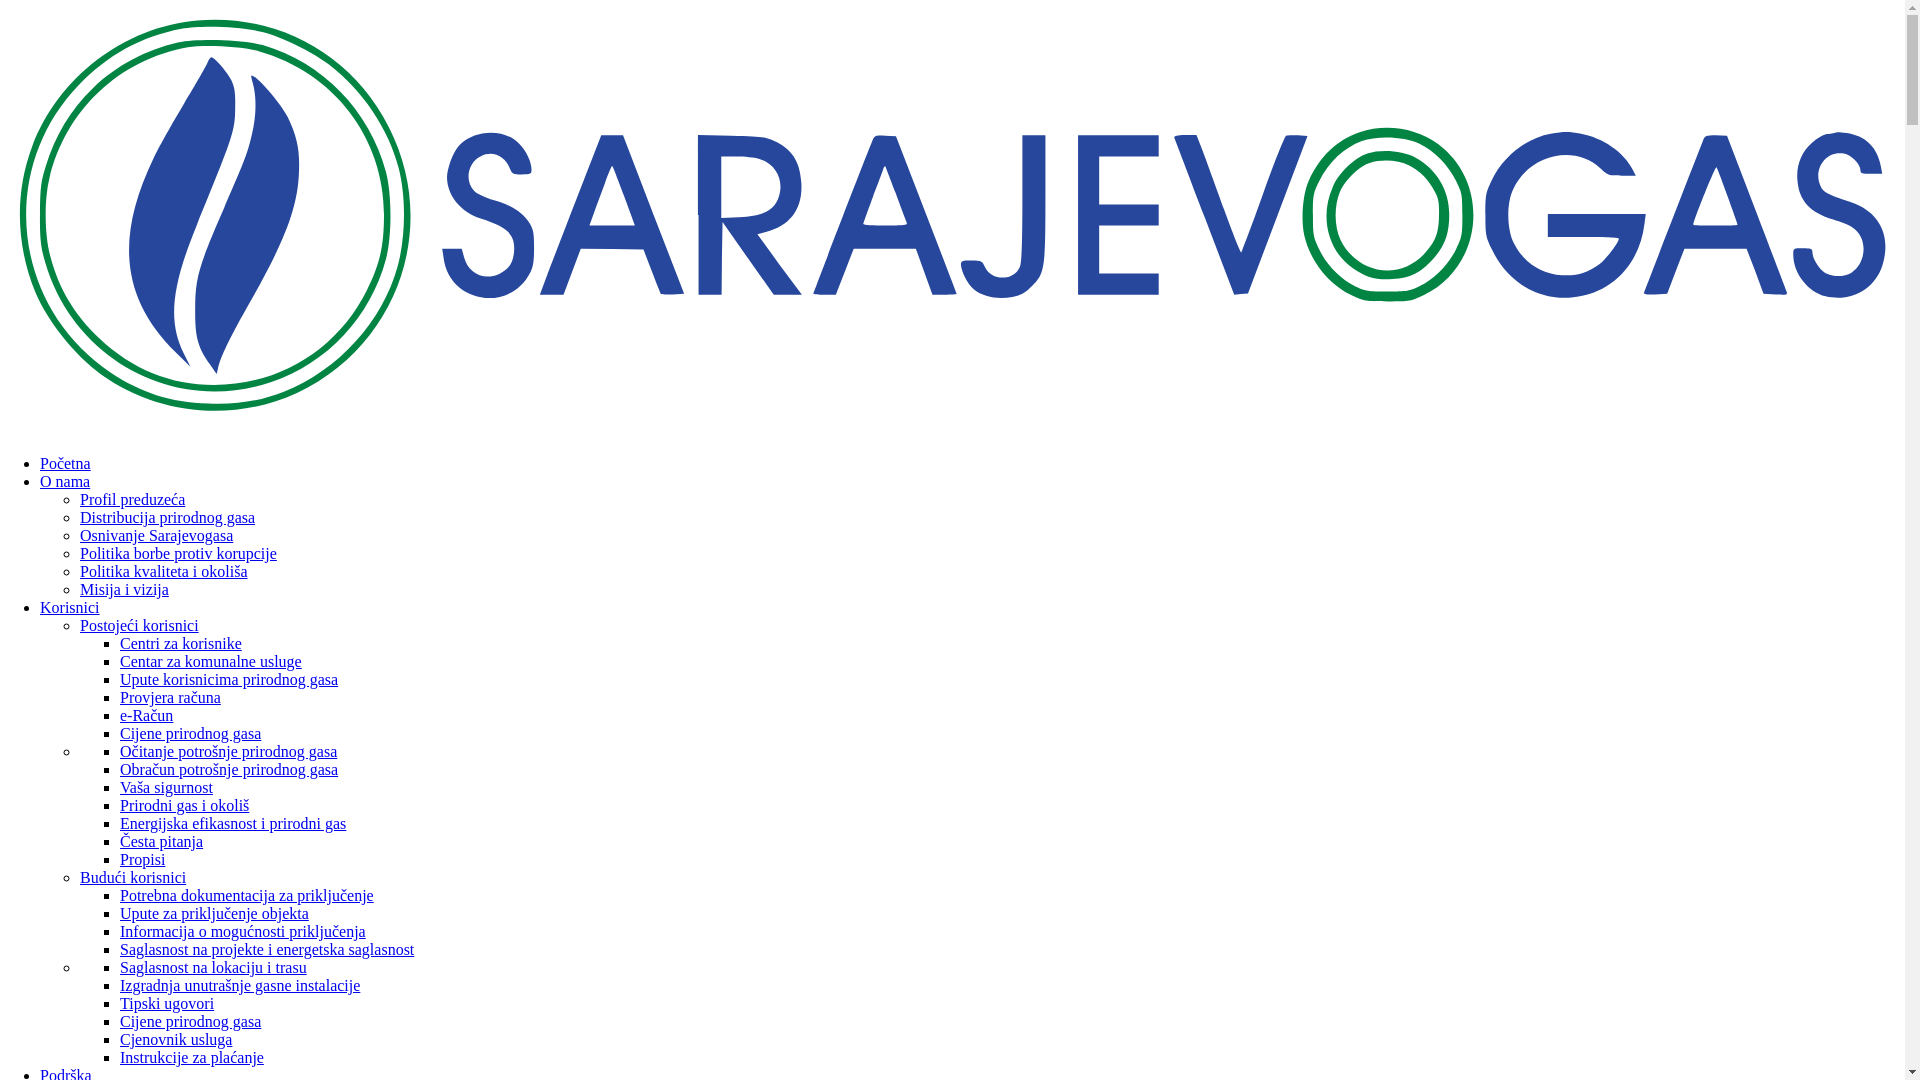  What do you see at coordinates (178, 554) in the screenshot?
I see `Politika borbe protiv korupcije` at bounding box center [178, 554].